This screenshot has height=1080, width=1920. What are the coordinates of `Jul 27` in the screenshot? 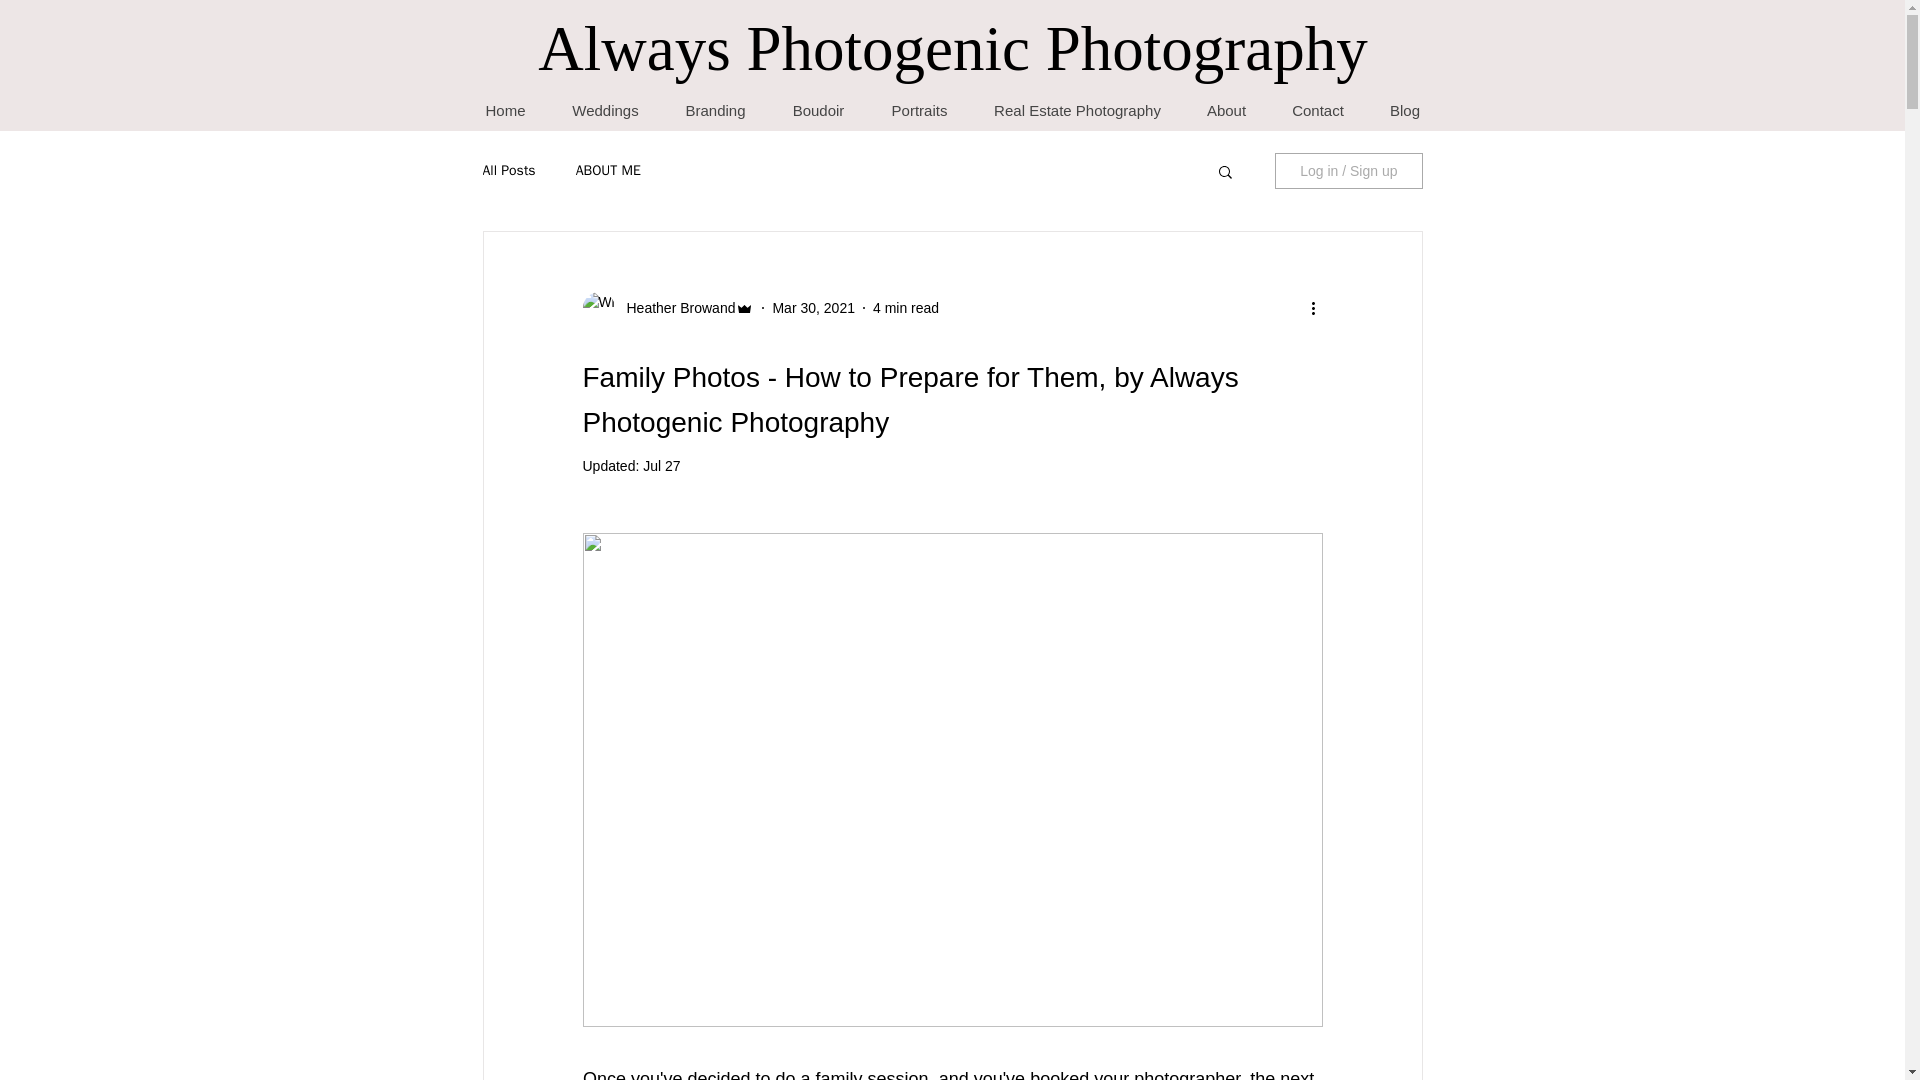 It's located at (661, 466).